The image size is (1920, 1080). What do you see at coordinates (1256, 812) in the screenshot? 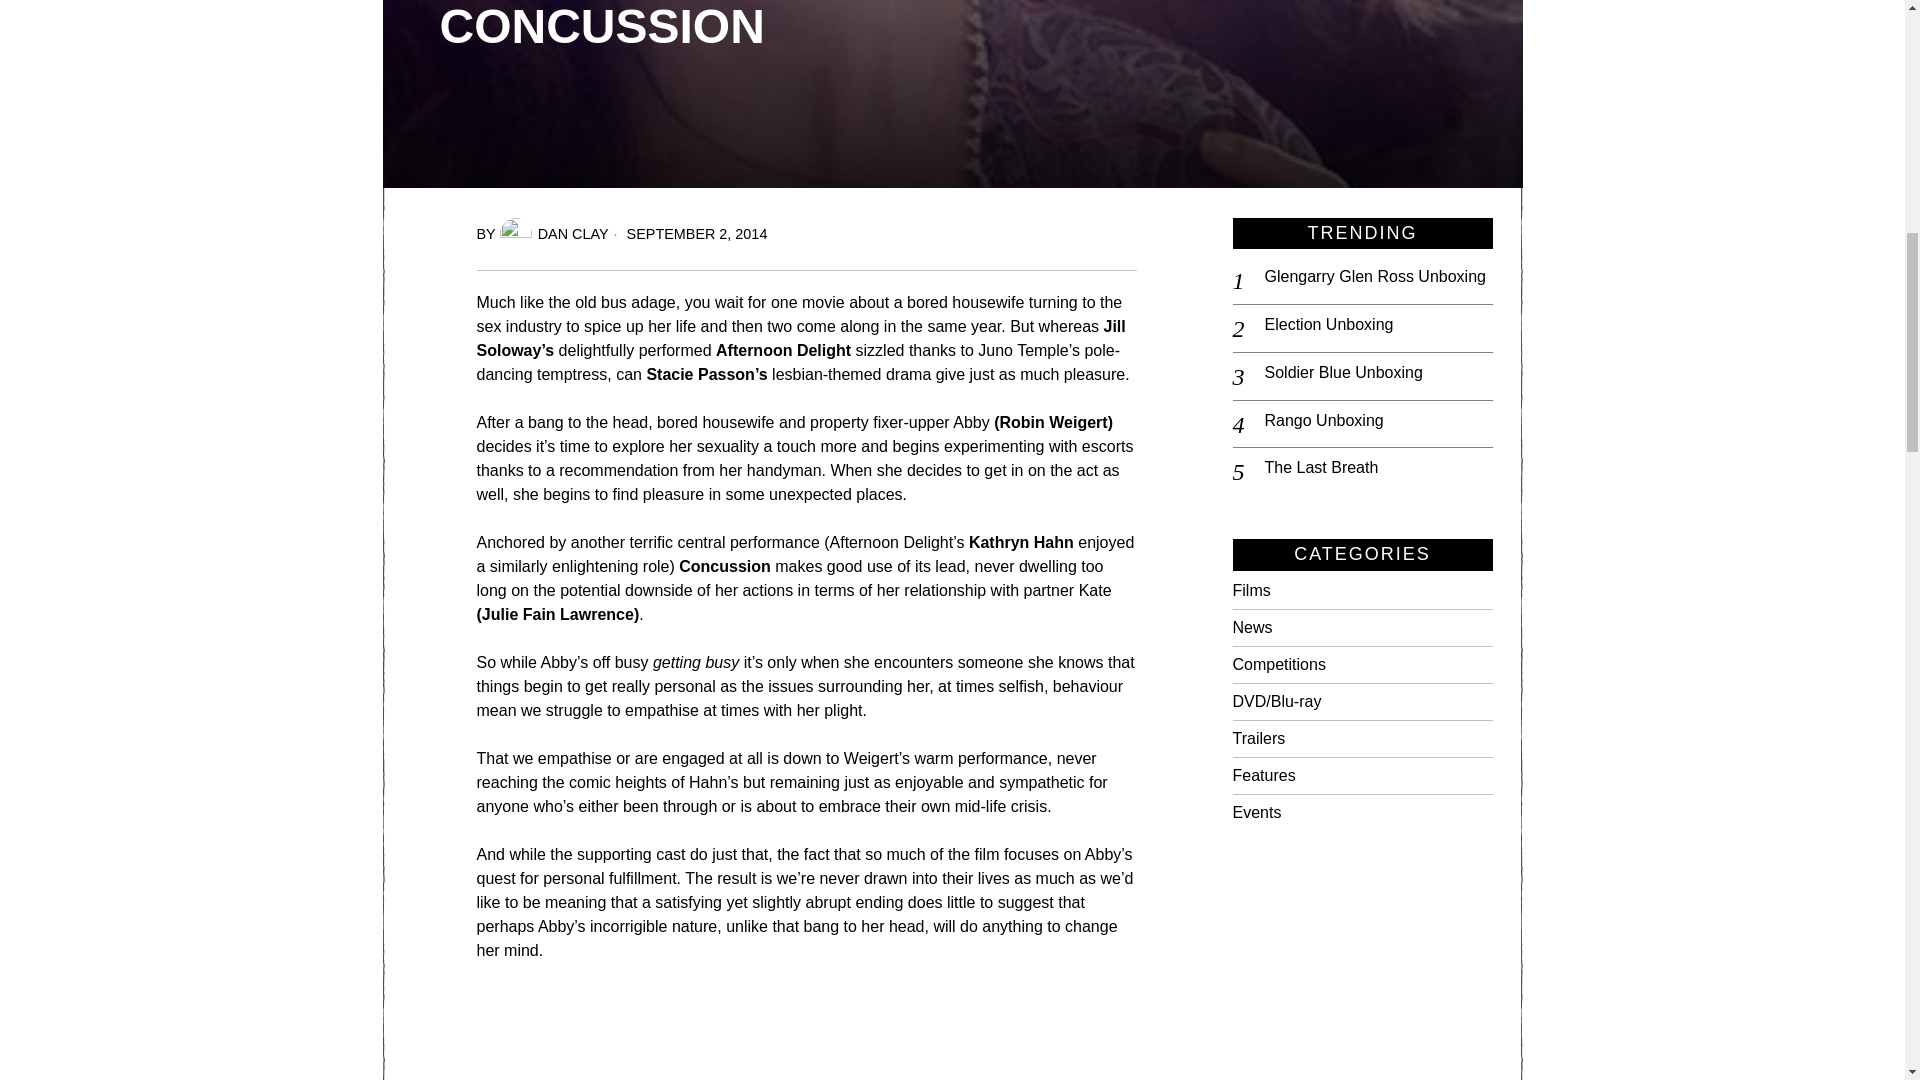
I see `Events` at bounding box center [1256, 812].